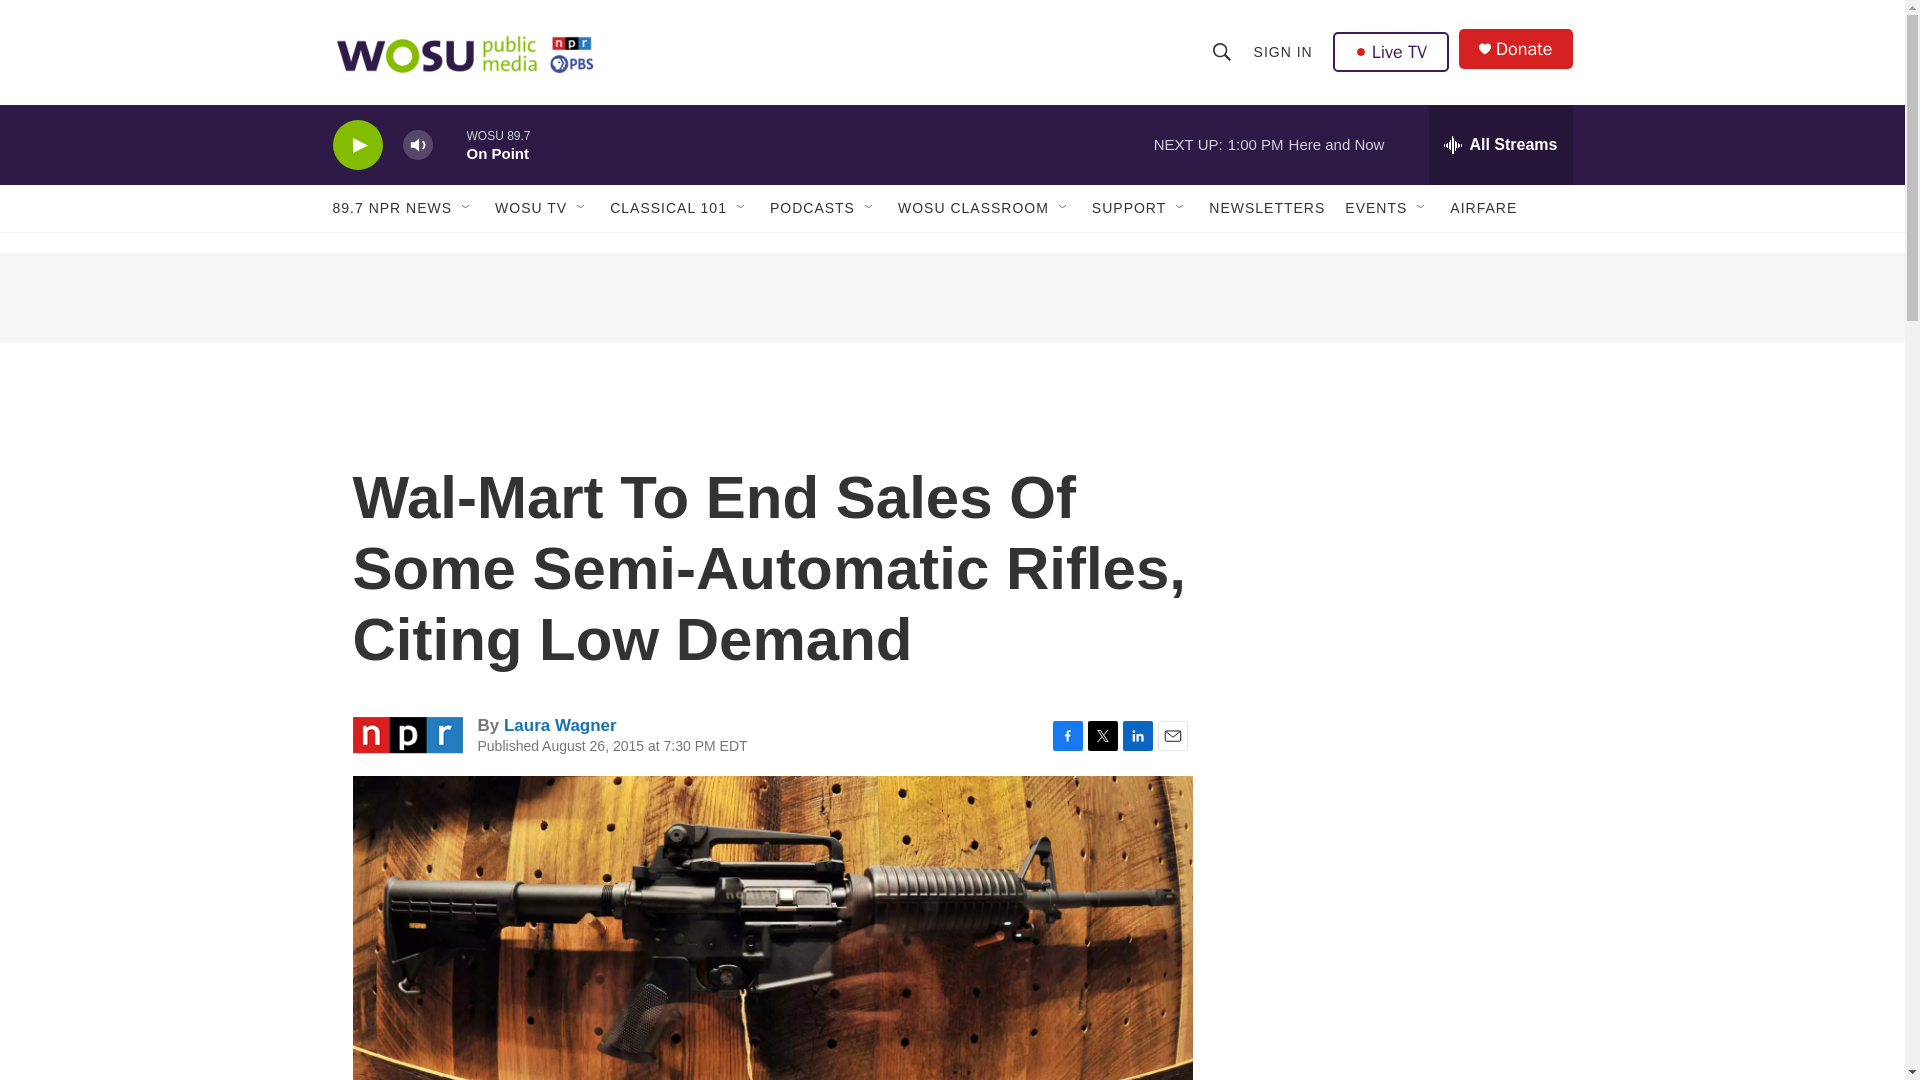 This screenshot has height=1080, width=1920. What do you see at coordinates (951, 298) in the screenshot?
I see `3rd party ad content` at bounding box center [951, 298].